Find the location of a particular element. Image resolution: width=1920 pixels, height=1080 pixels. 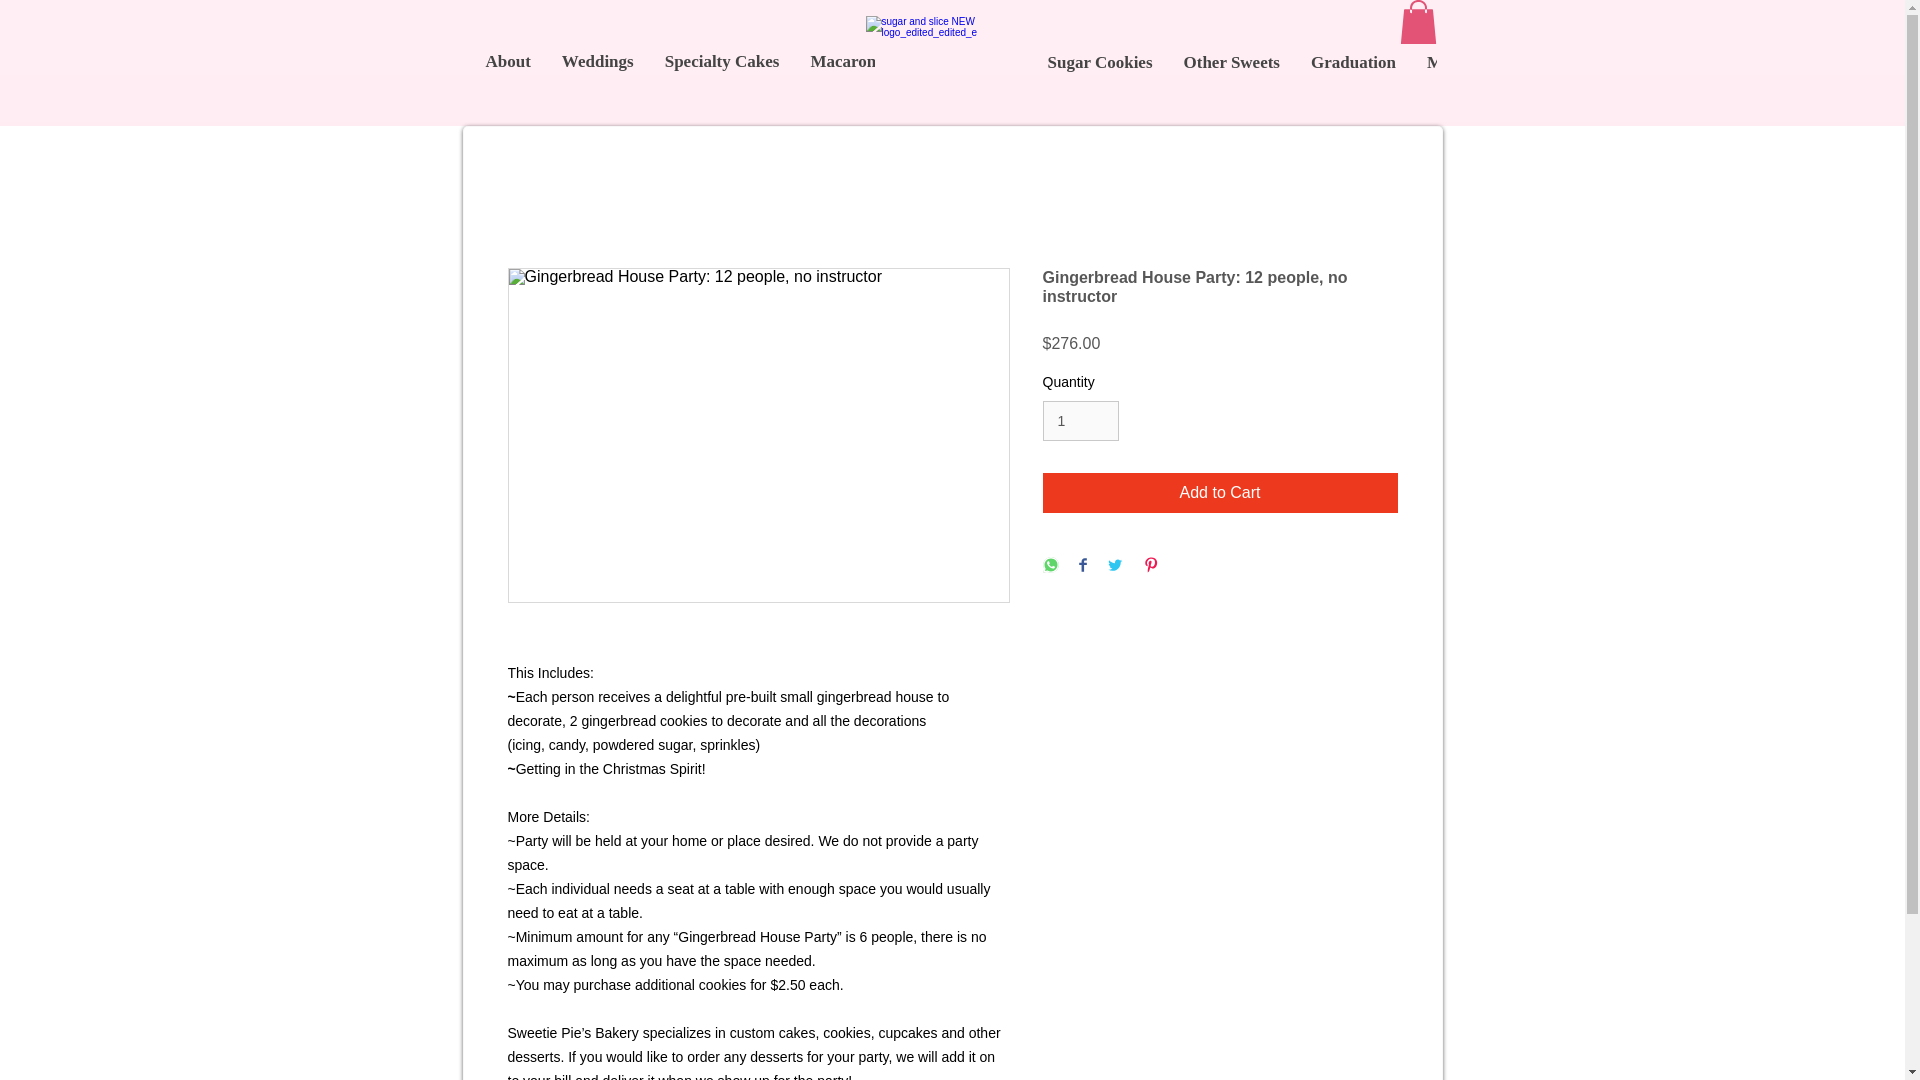

Sugar Cookies is located at coordinates (1100, 76).